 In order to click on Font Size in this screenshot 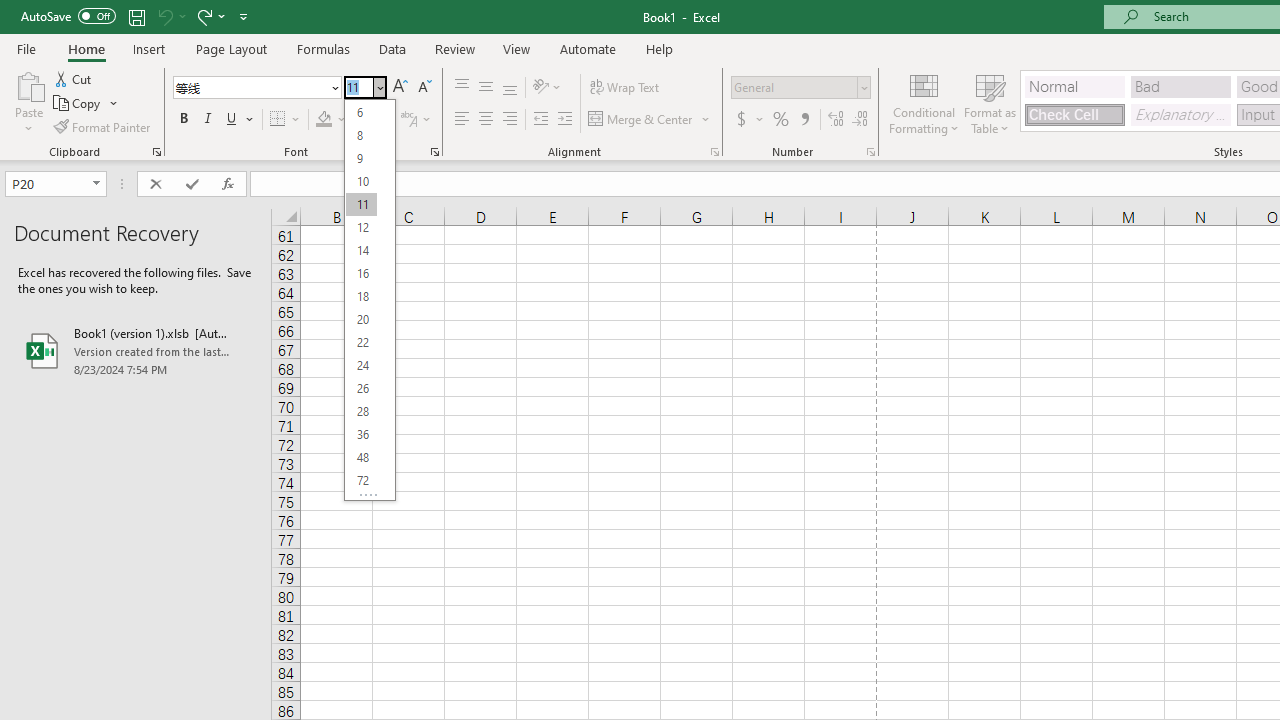, I will do `click(365, 88)`.